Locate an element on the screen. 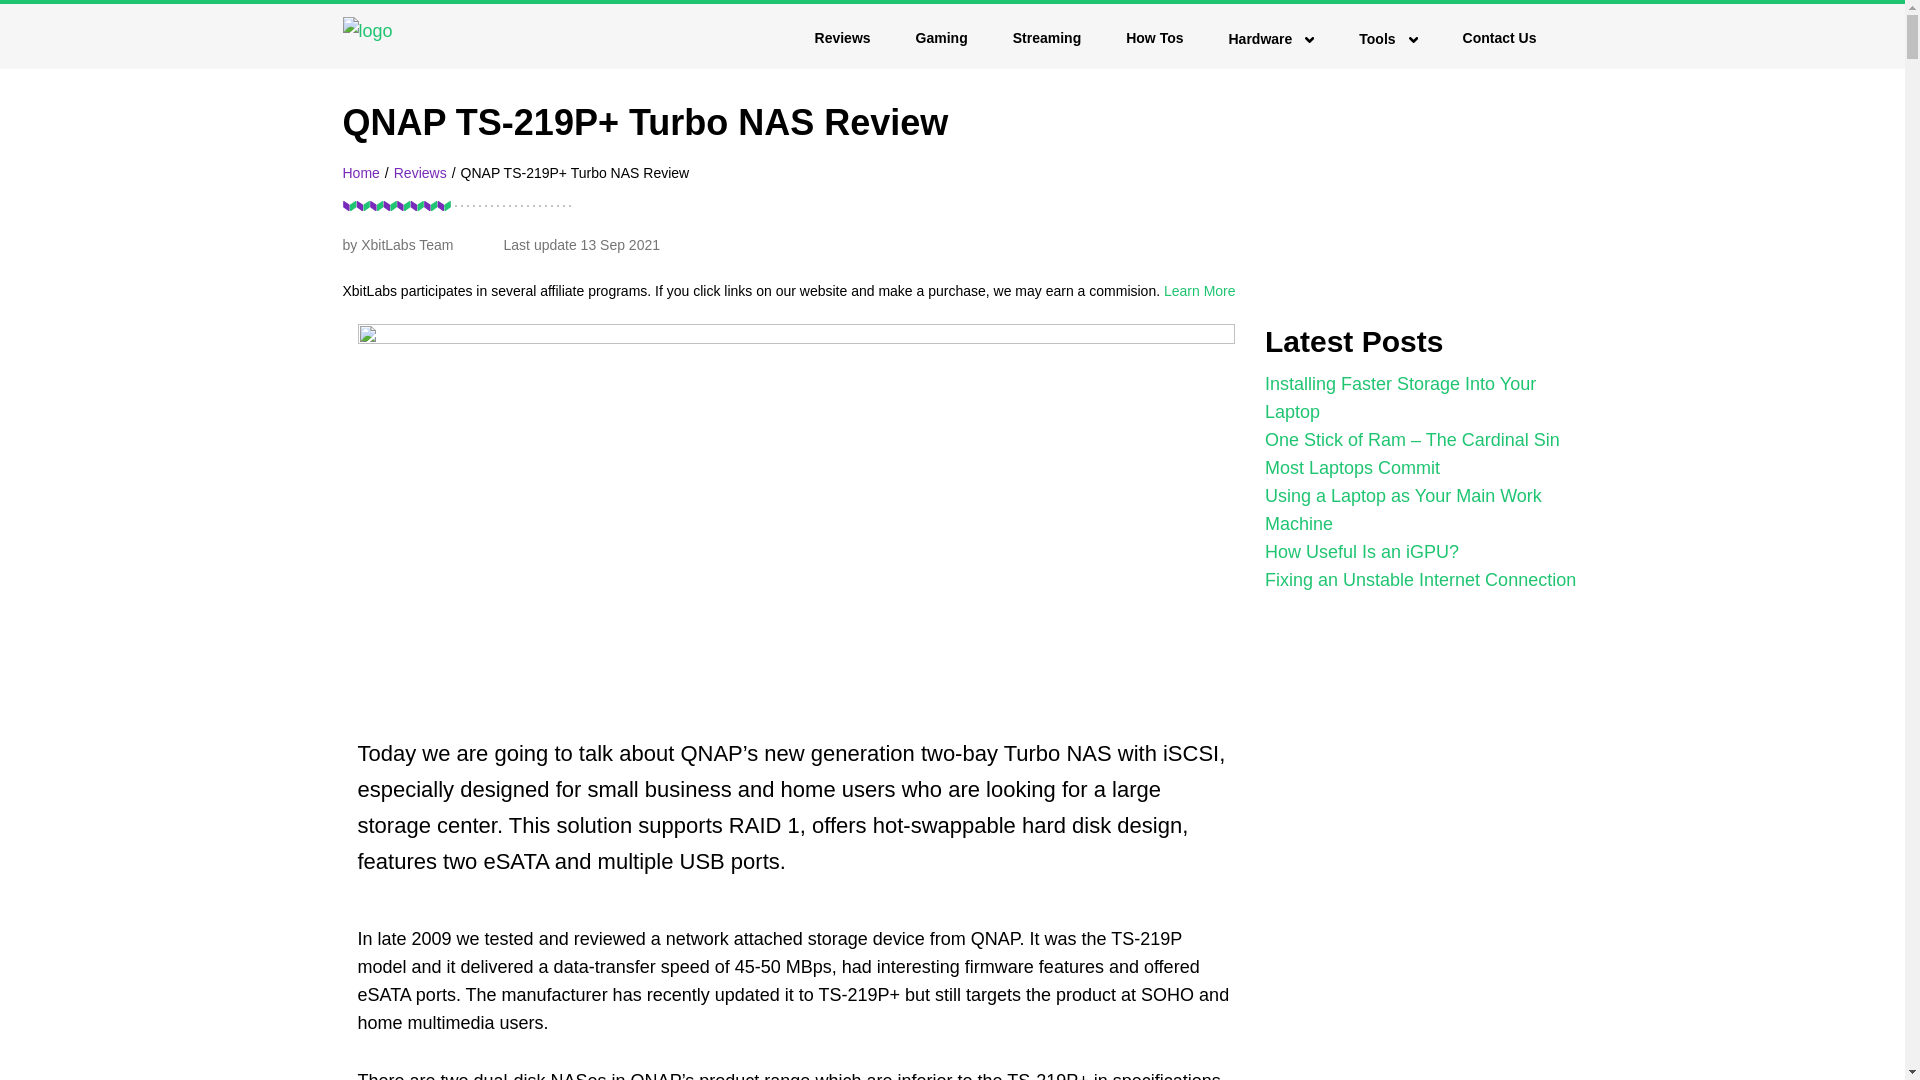  Learn More is located at coordinates (1200, 290).